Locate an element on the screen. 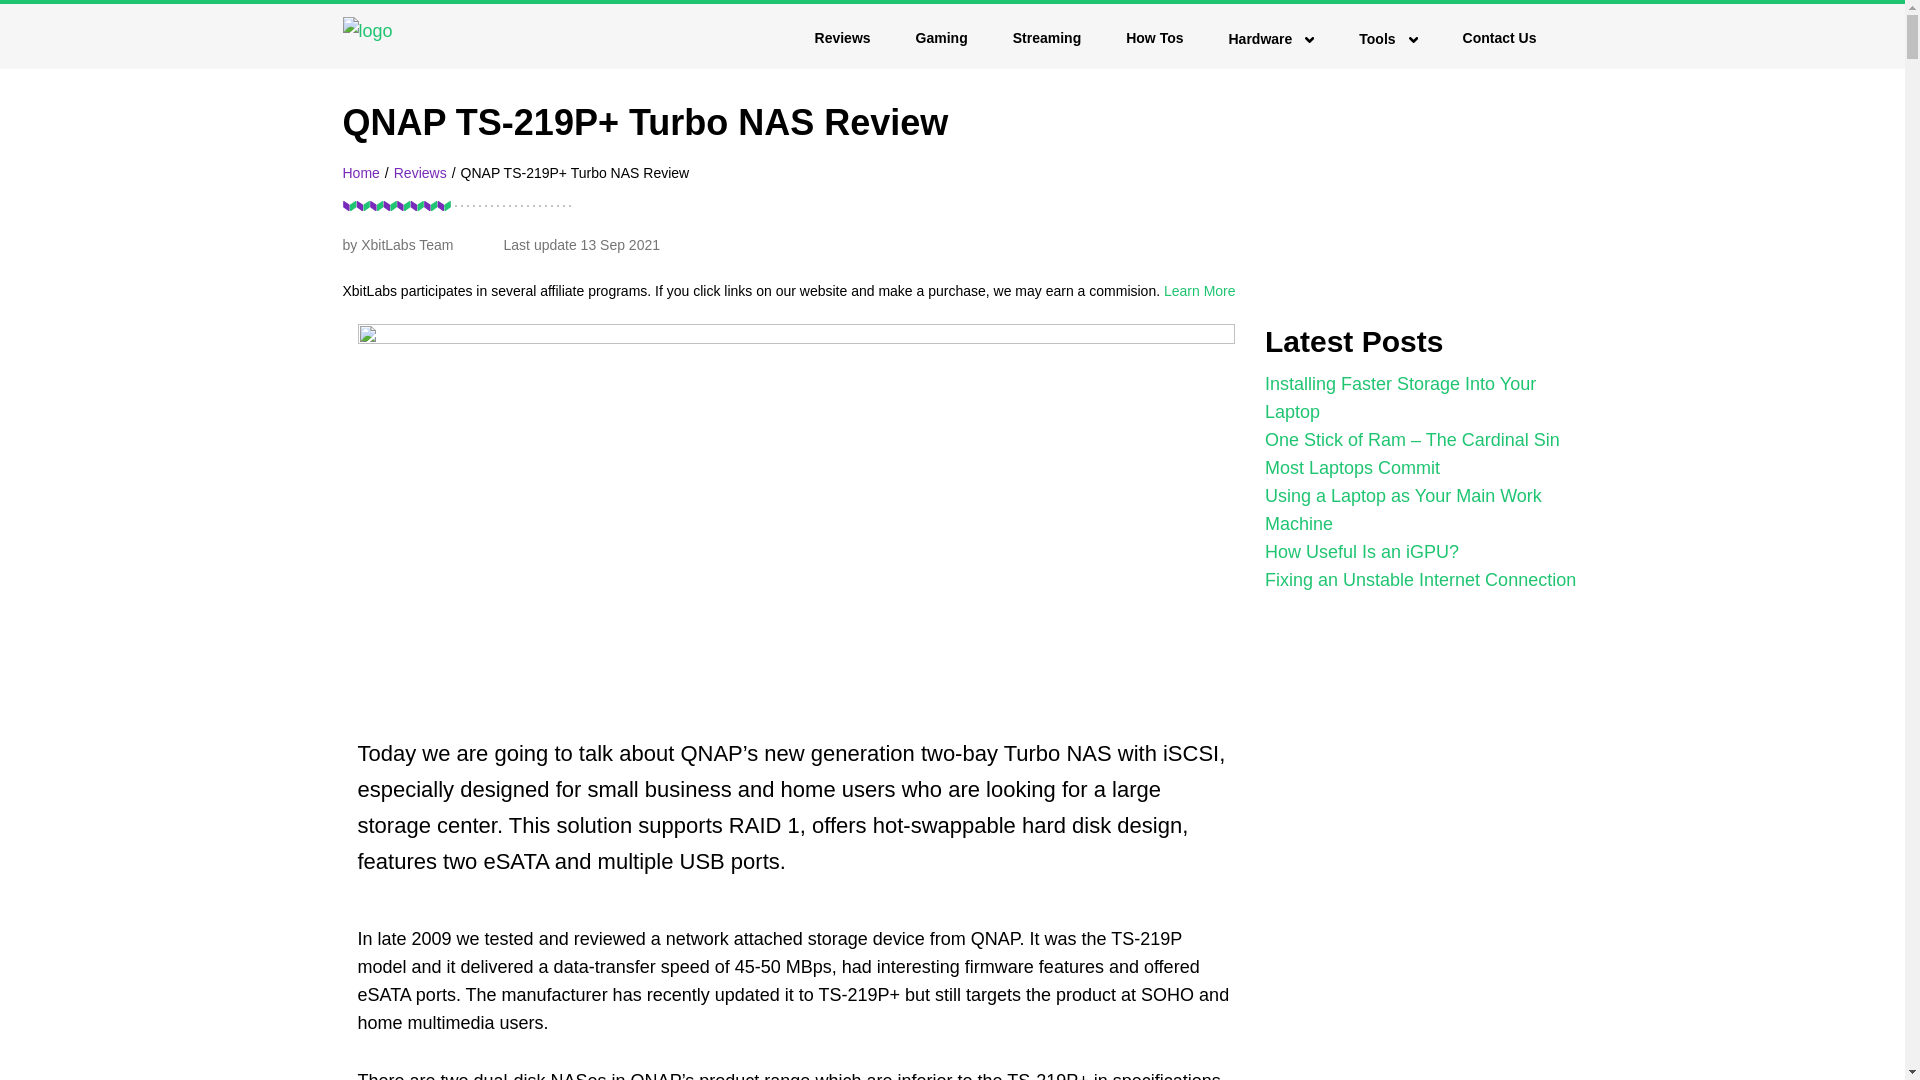  Learn More is located at coordinates (1200, 290).